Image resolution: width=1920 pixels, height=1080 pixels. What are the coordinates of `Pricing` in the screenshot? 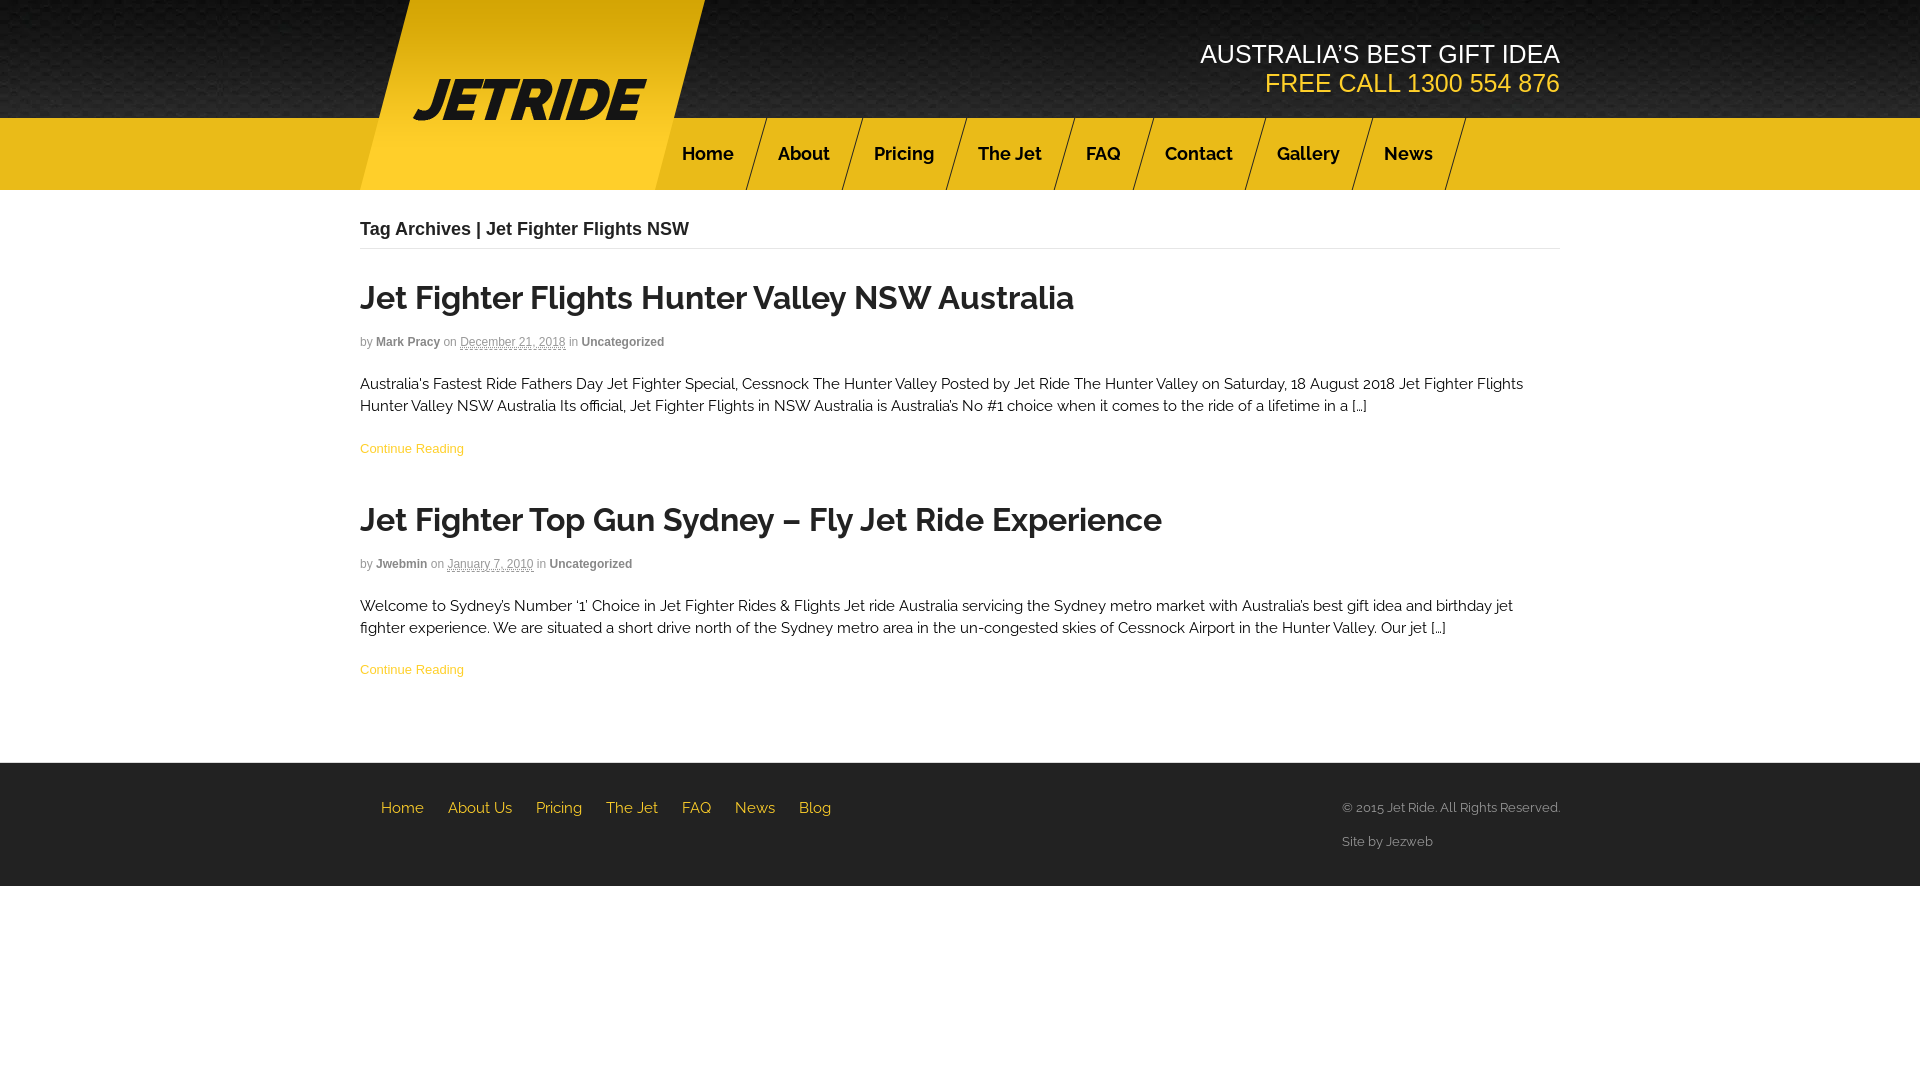 It's located at (559, 808).